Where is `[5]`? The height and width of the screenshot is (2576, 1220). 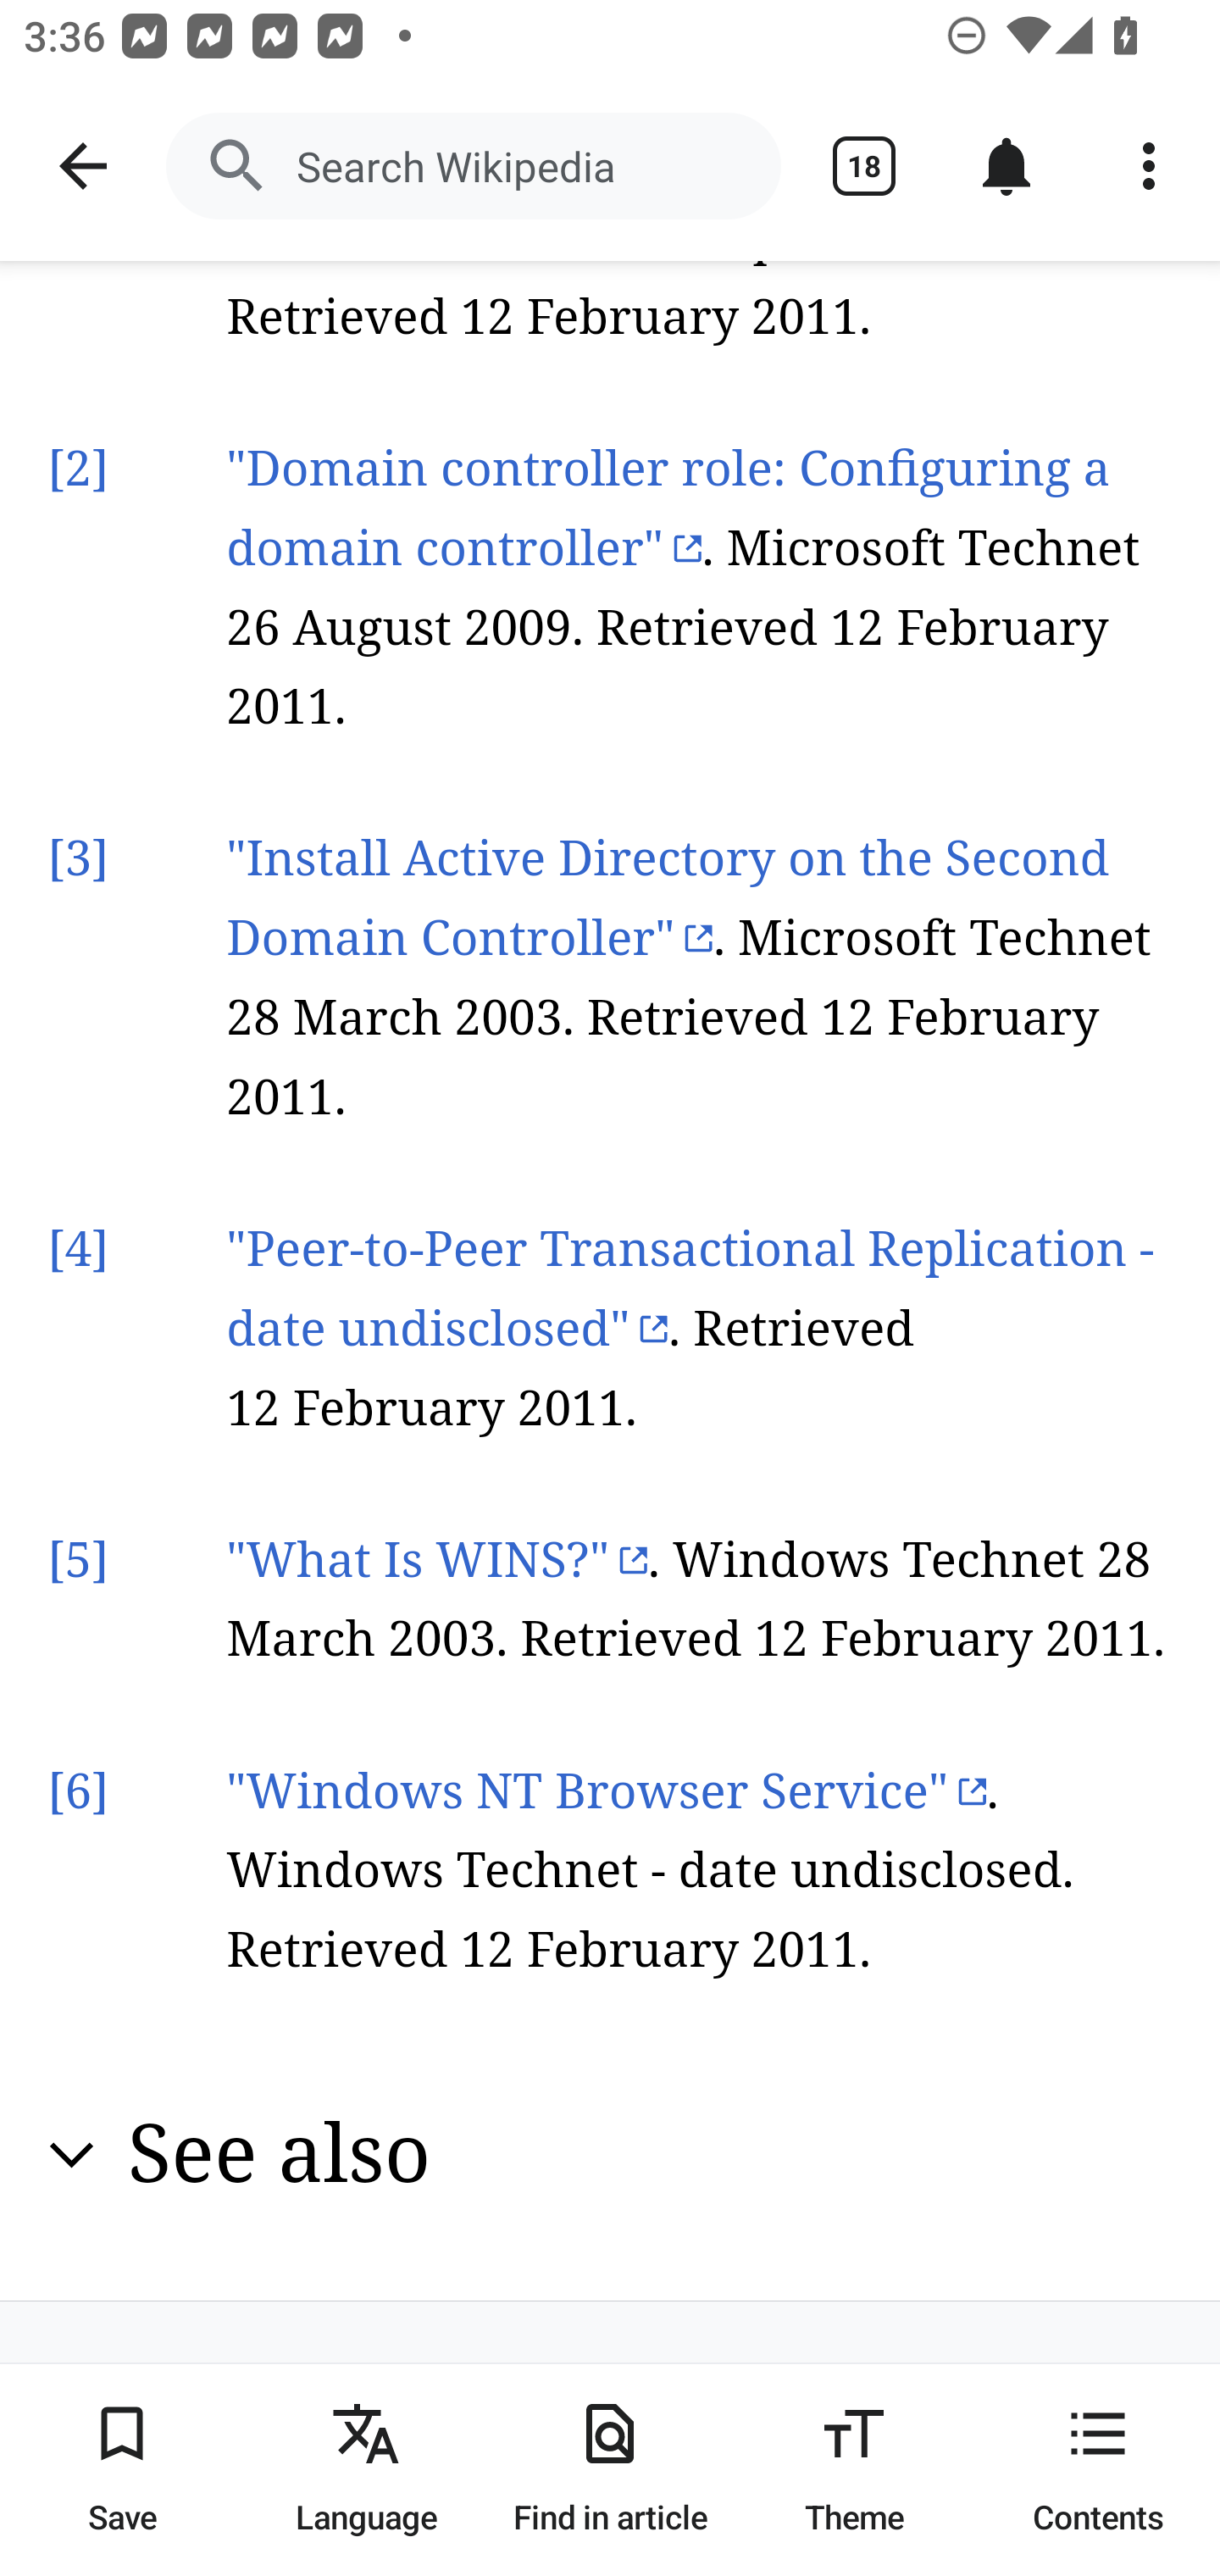 [5] is located at coordinates (78, 1561).